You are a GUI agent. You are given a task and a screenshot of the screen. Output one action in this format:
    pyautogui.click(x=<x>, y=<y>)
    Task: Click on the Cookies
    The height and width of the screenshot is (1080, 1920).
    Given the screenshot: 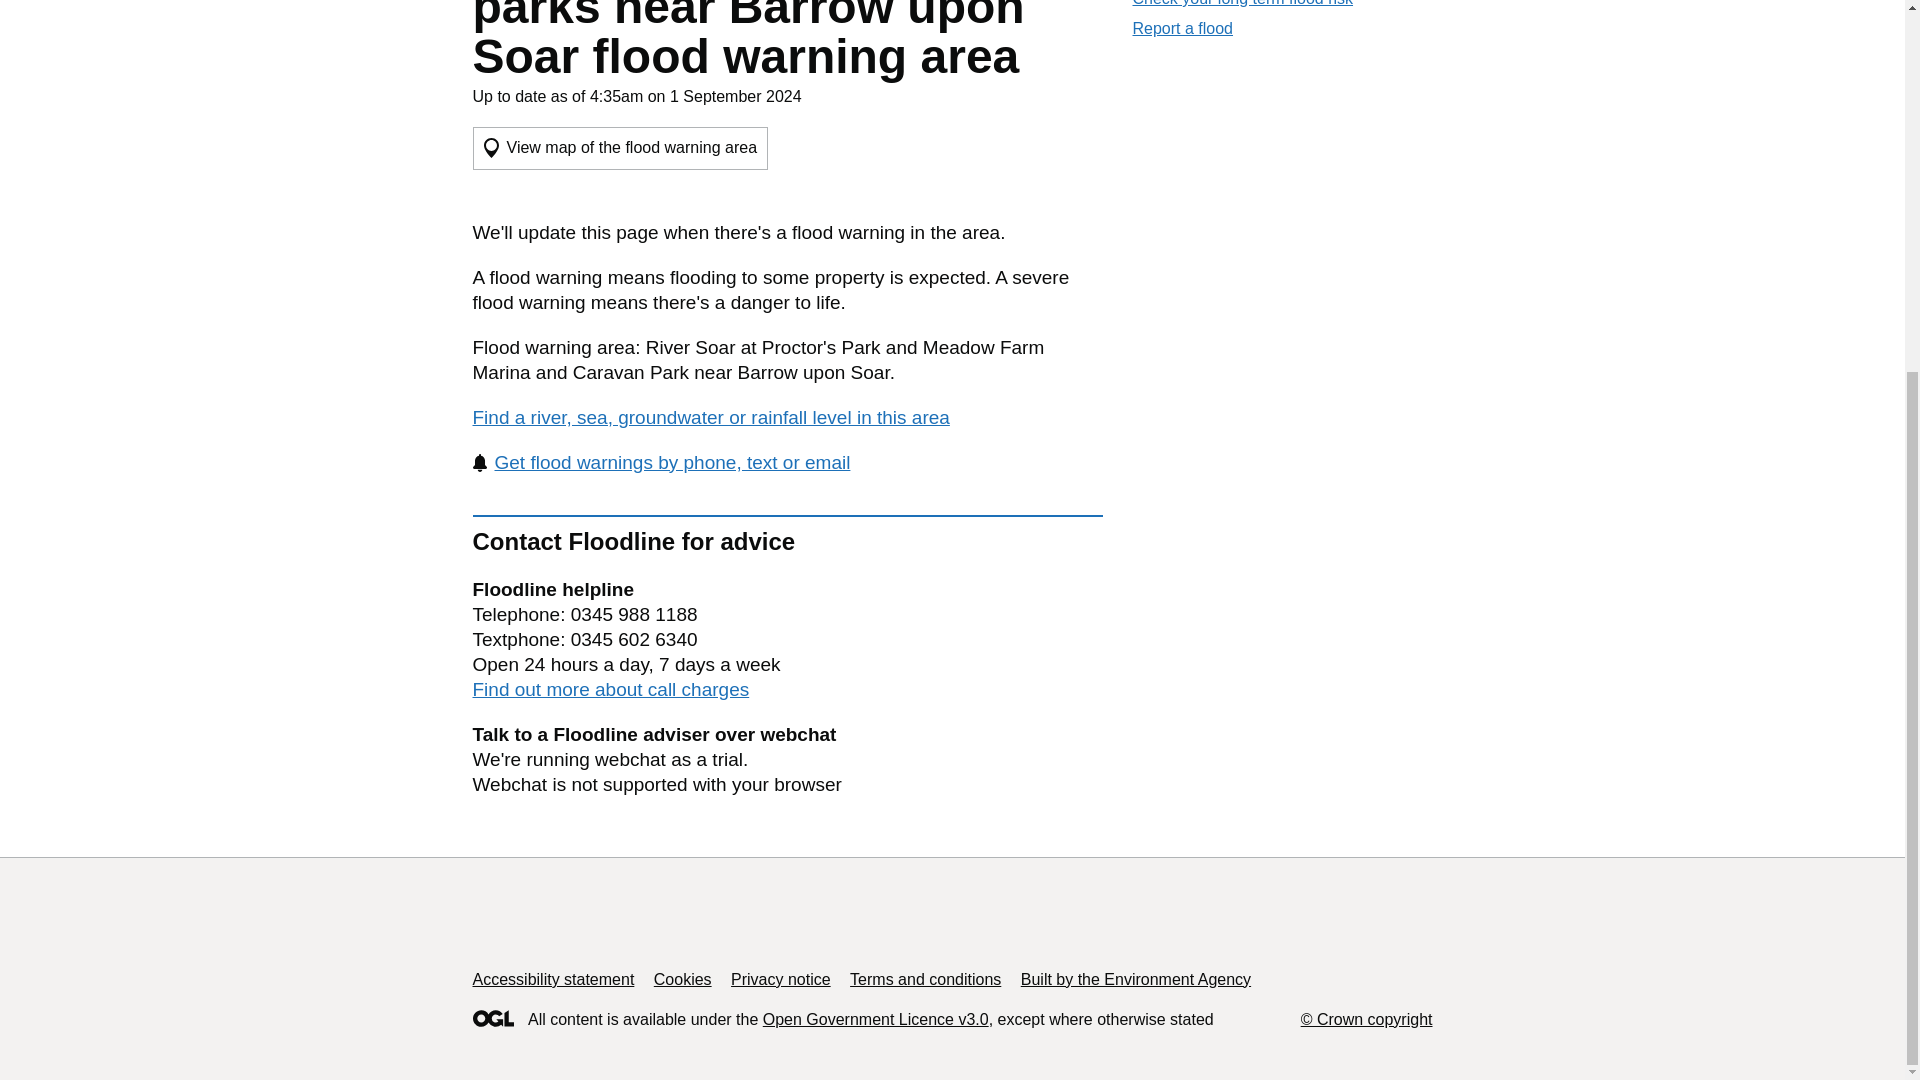 What is the action you would take?
    pyautogui.click(x=683, y=979)
    